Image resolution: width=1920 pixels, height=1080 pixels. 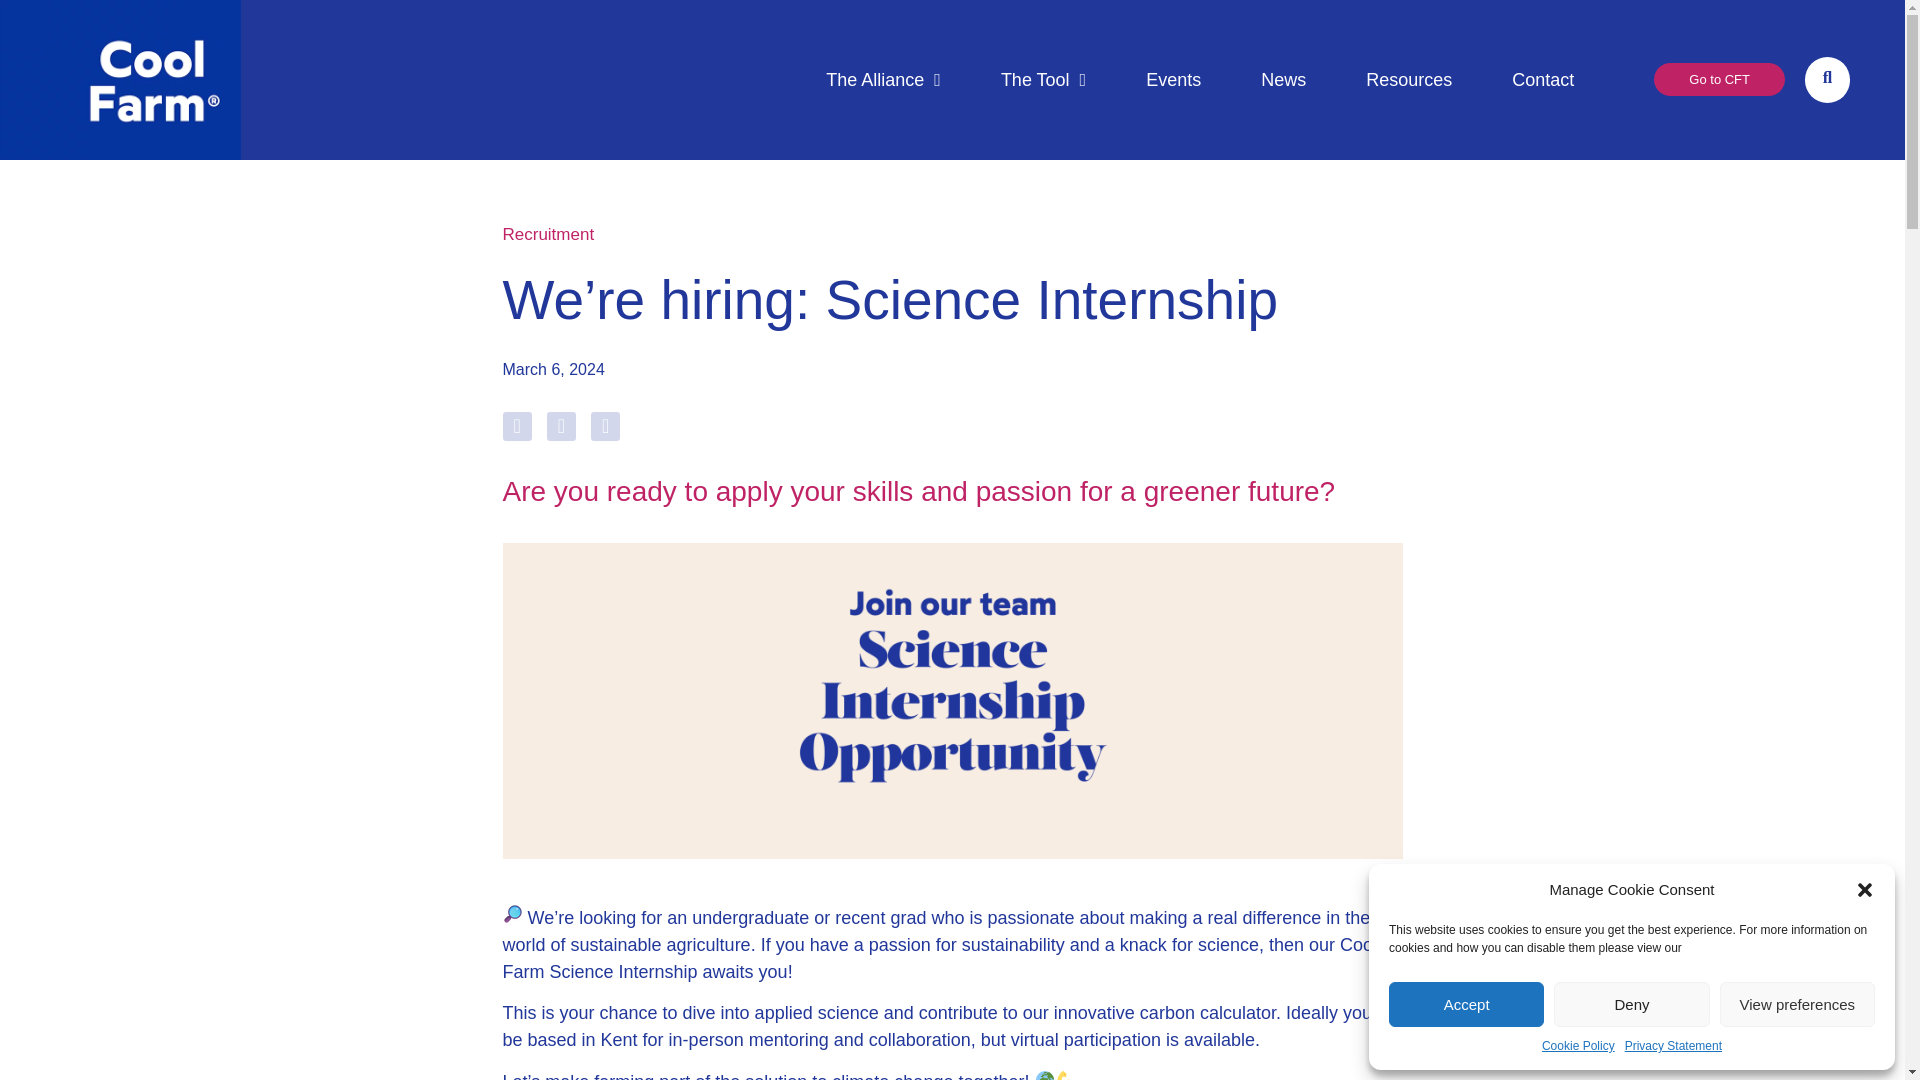 What do you see at coordinates (1174, 80) in the screenshot?
I see `Events` at bounding box center [1174, 80].